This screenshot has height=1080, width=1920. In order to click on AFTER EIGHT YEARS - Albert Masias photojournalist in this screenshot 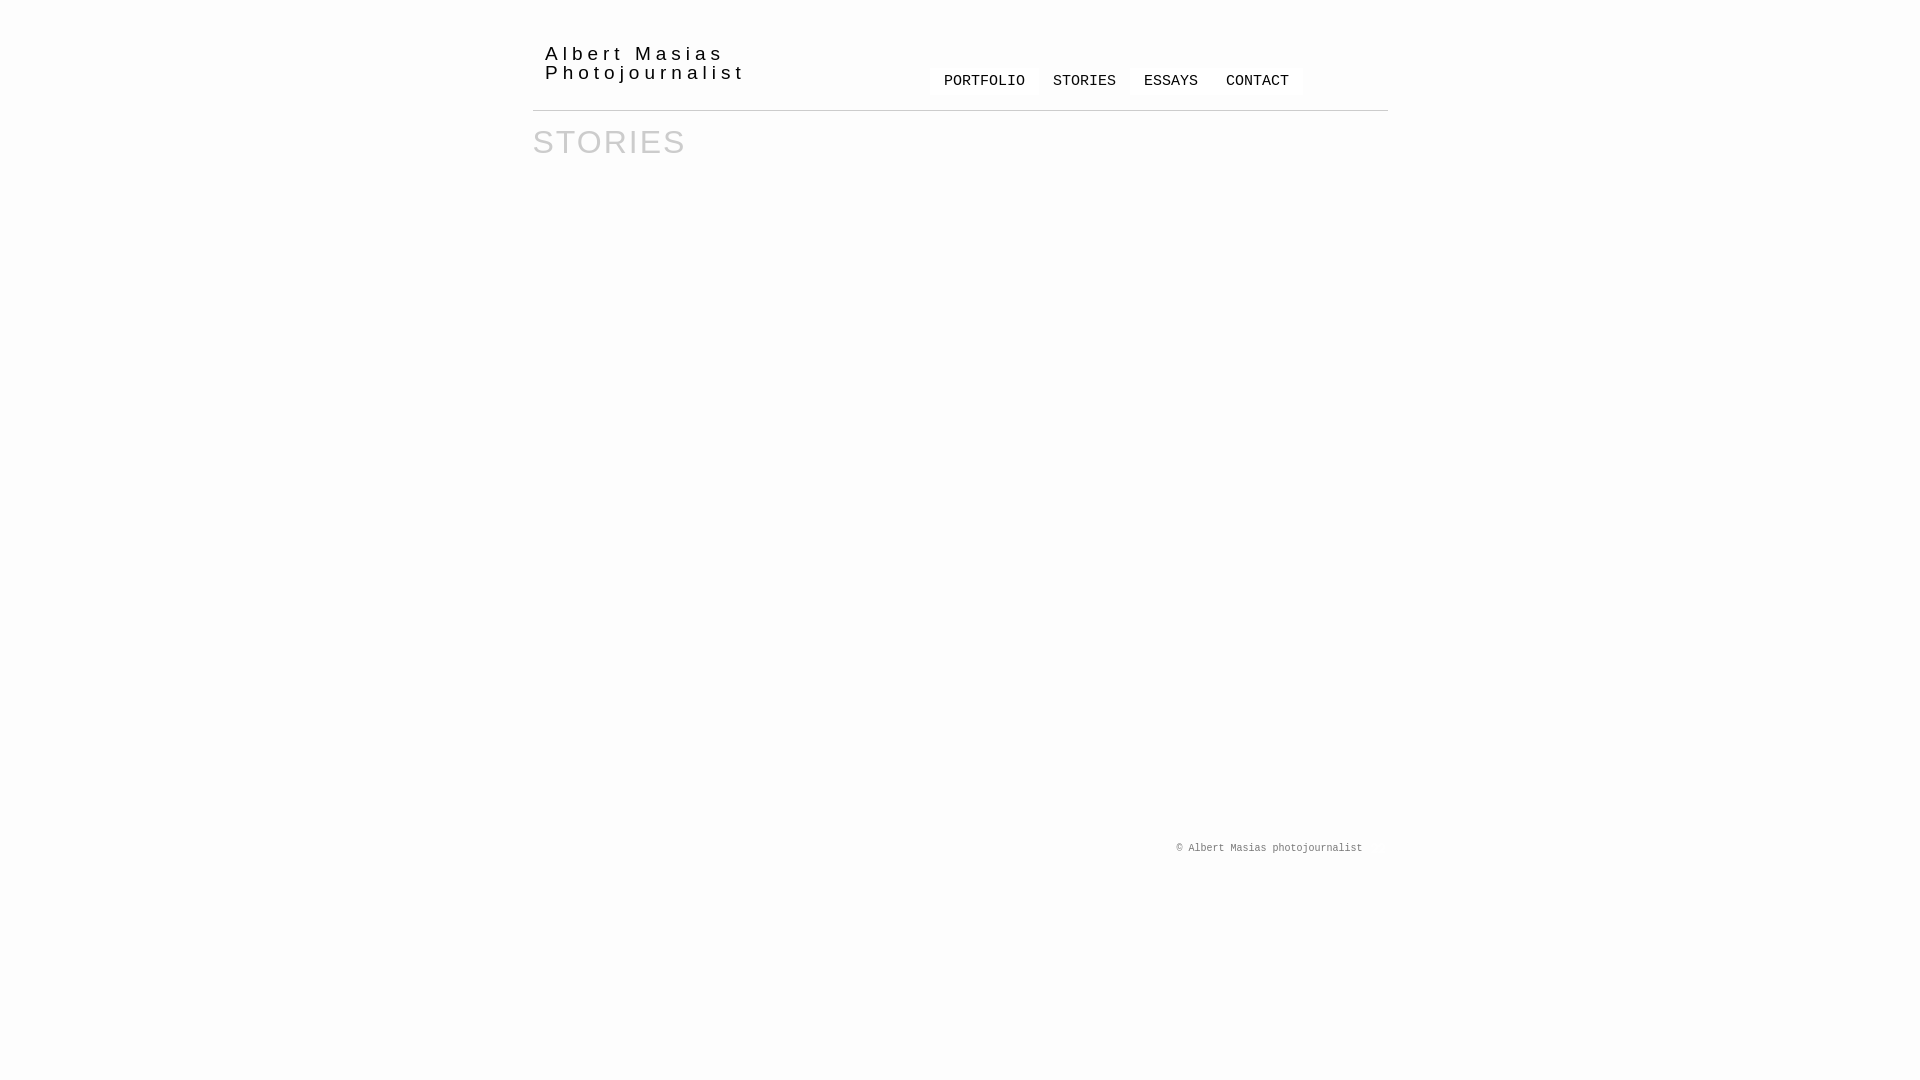, I will do `click(636, 499)`.